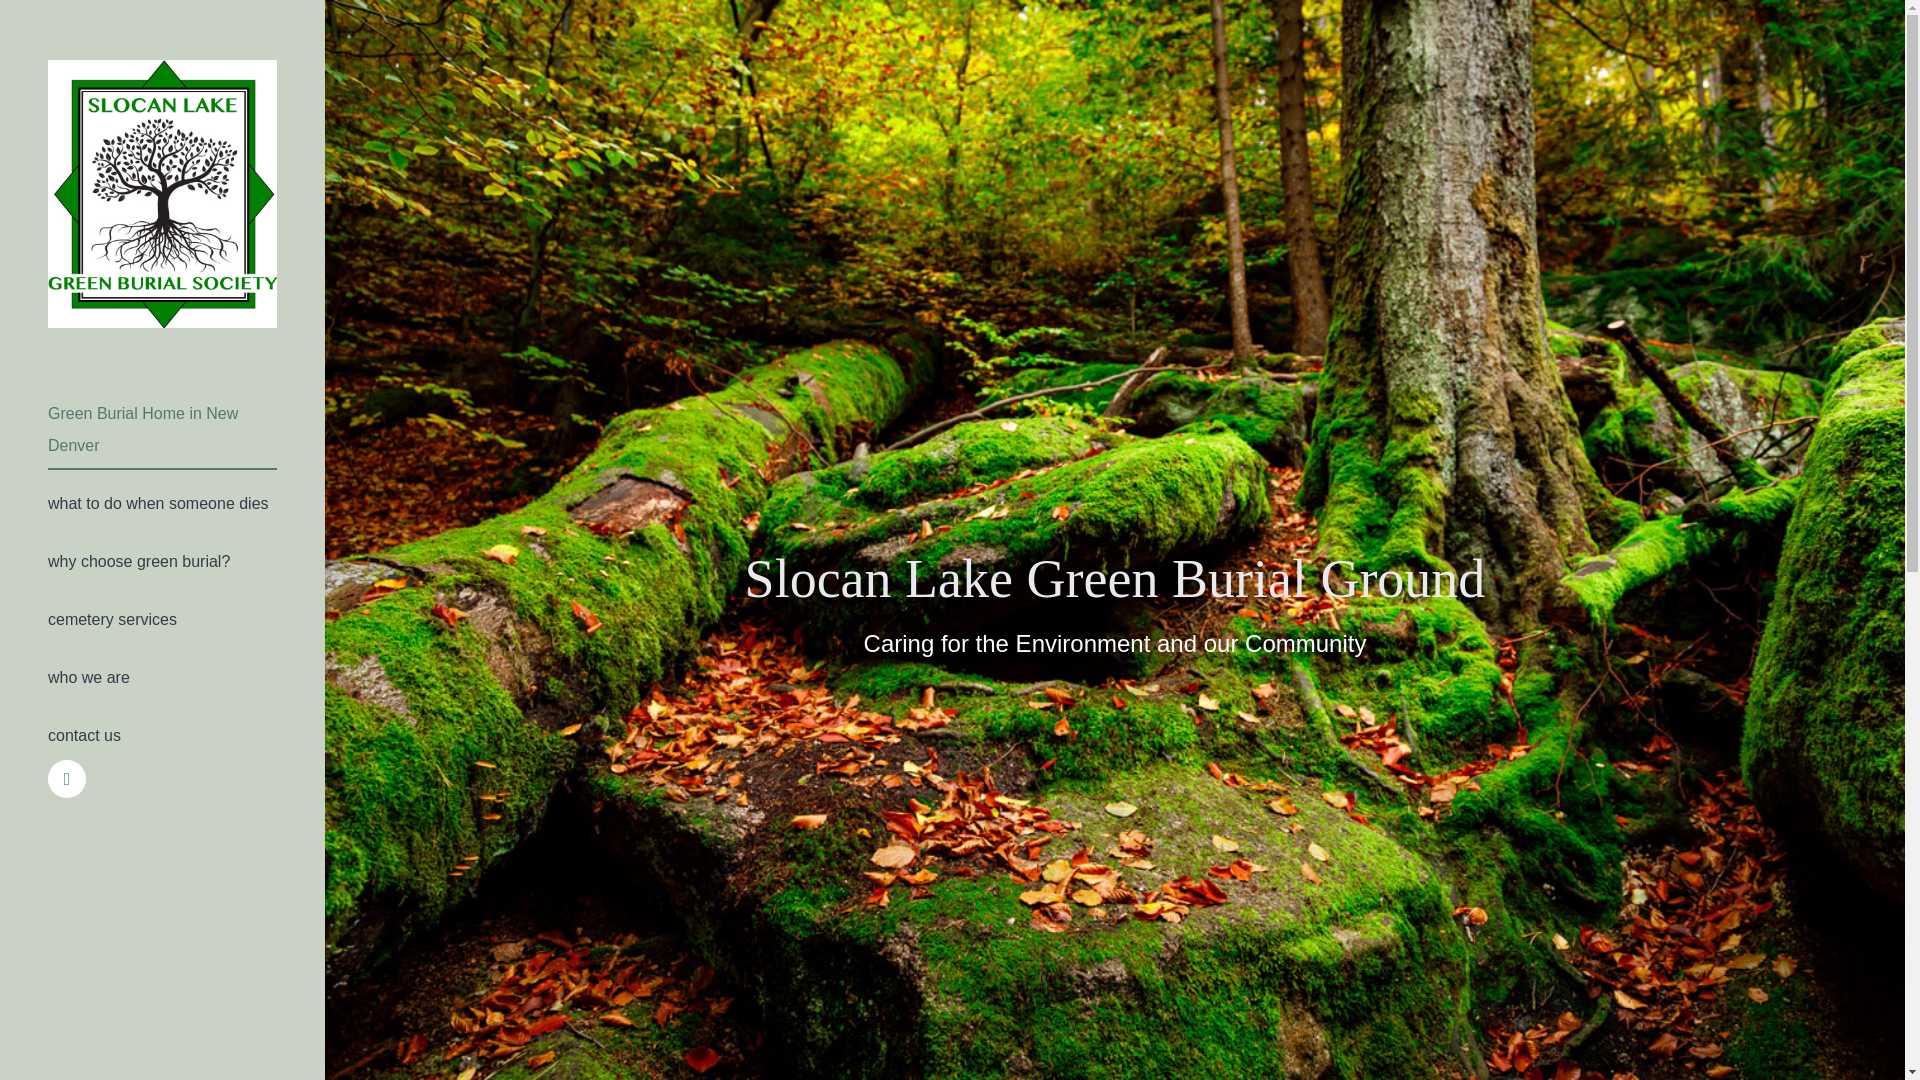 This screenshot has height=1080, width=1920. Describe the element at coordinates (162, 736) in the screenshot. I see `contact us` at that location.